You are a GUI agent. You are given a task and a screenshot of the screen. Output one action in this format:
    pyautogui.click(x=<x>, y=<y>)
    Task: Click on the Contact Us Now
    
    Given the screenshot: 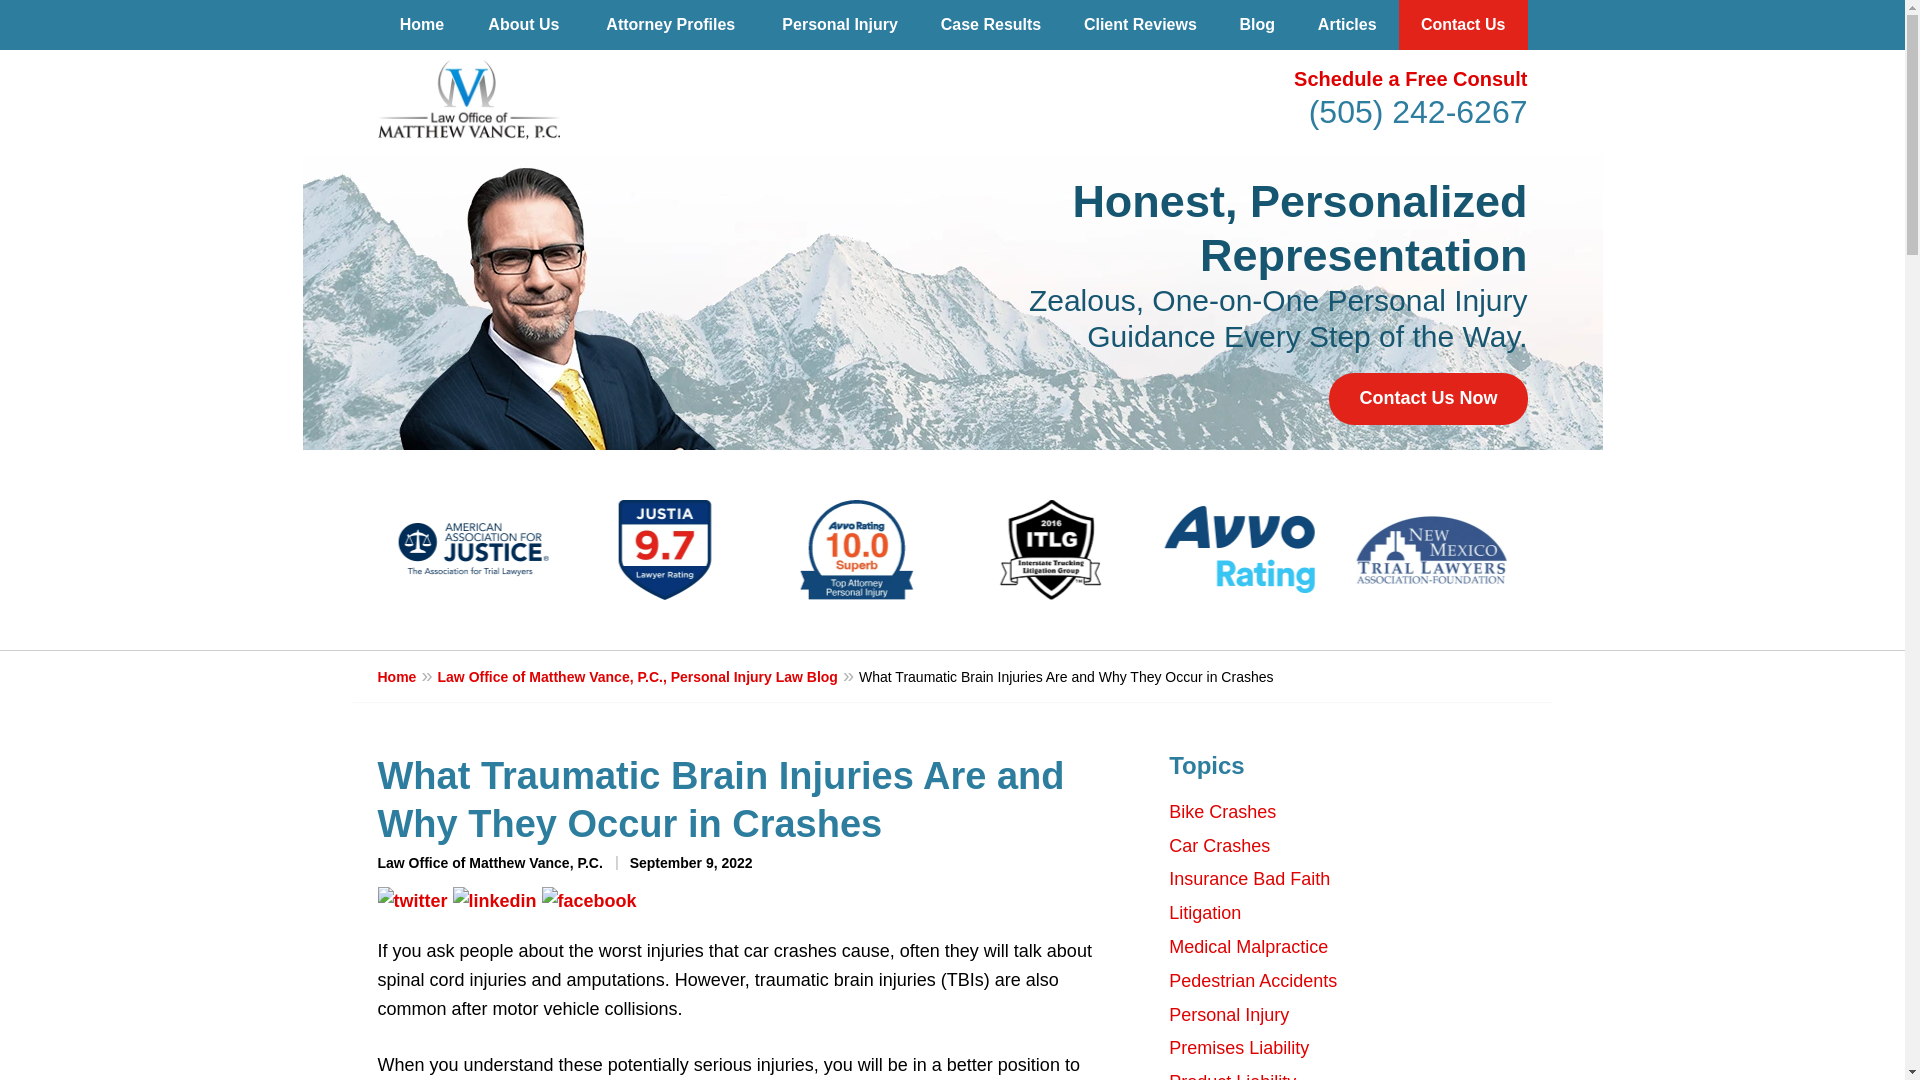 What is the action you would take?
    pyautogui.click(x=1427, y=398)
    